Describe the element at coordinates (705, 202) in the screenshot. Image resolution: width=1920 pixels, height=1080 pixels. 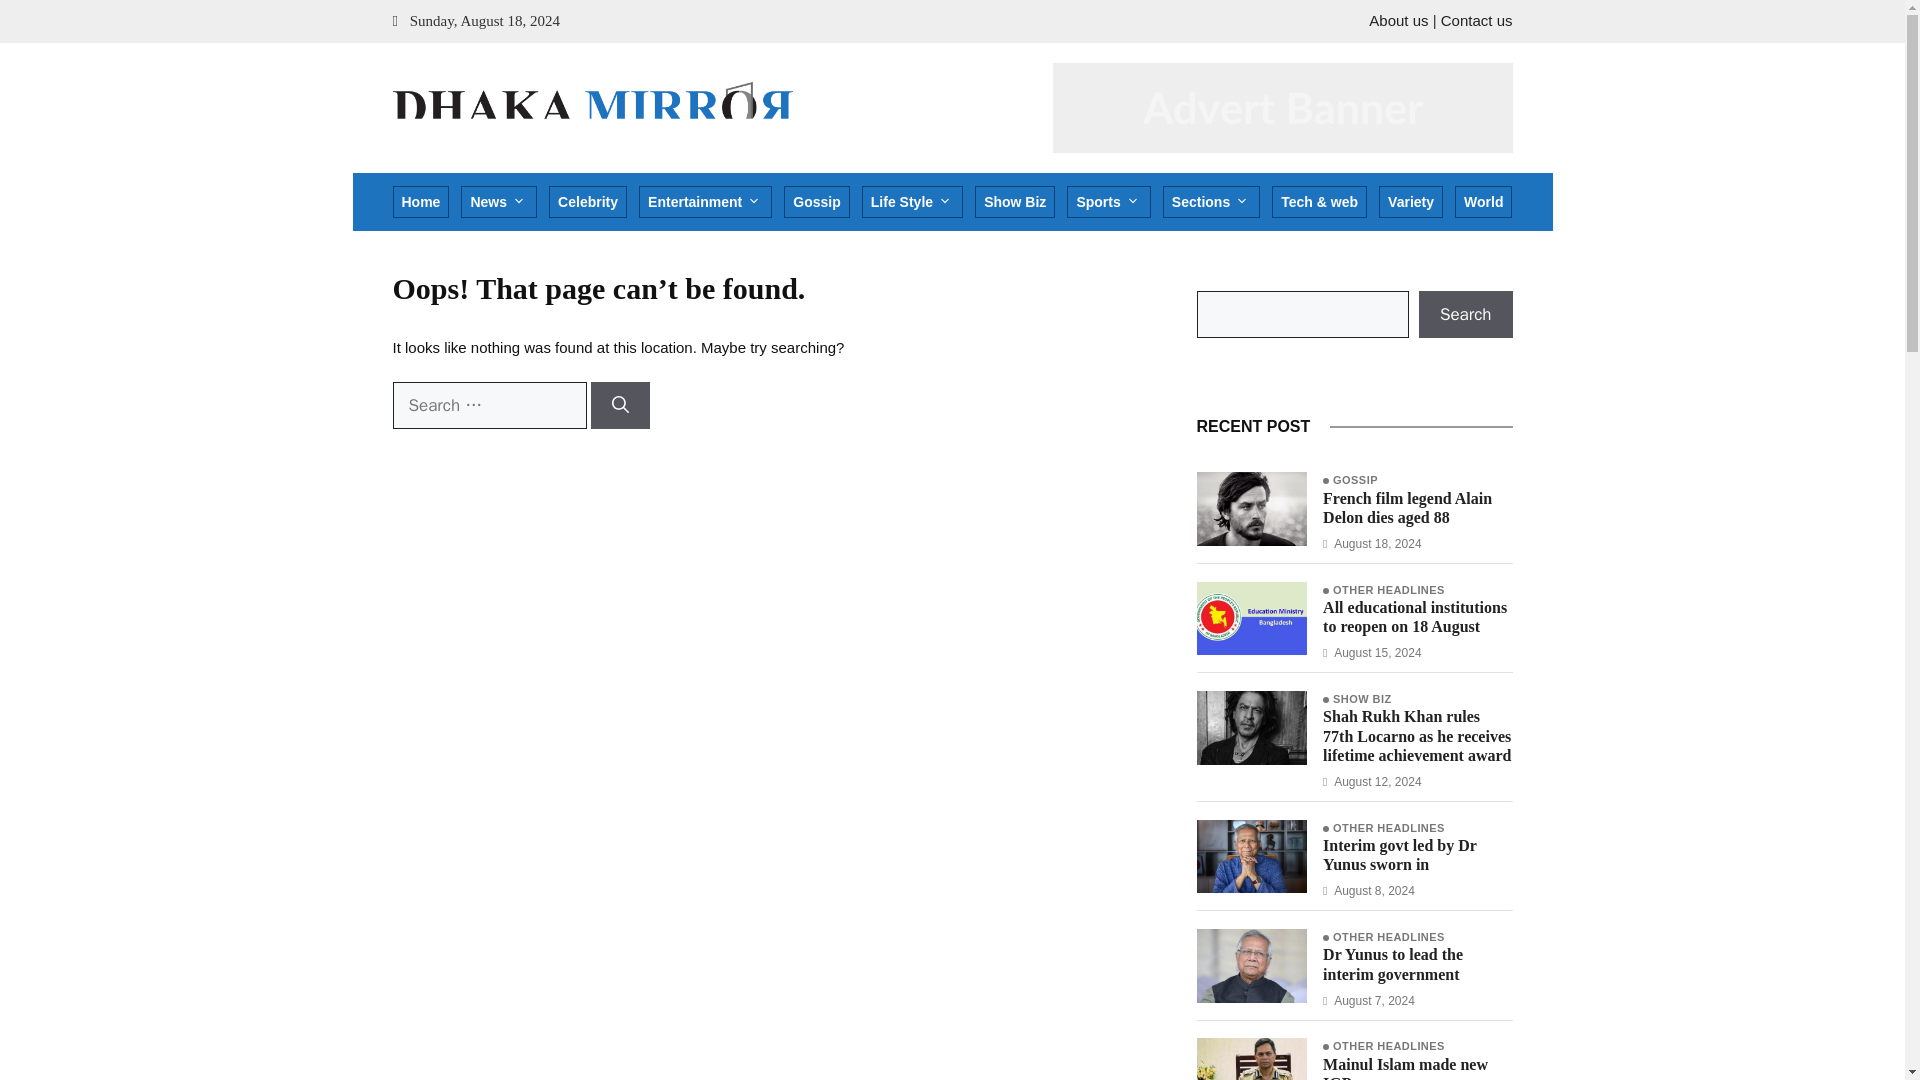
I see `Entertainment` at that location.